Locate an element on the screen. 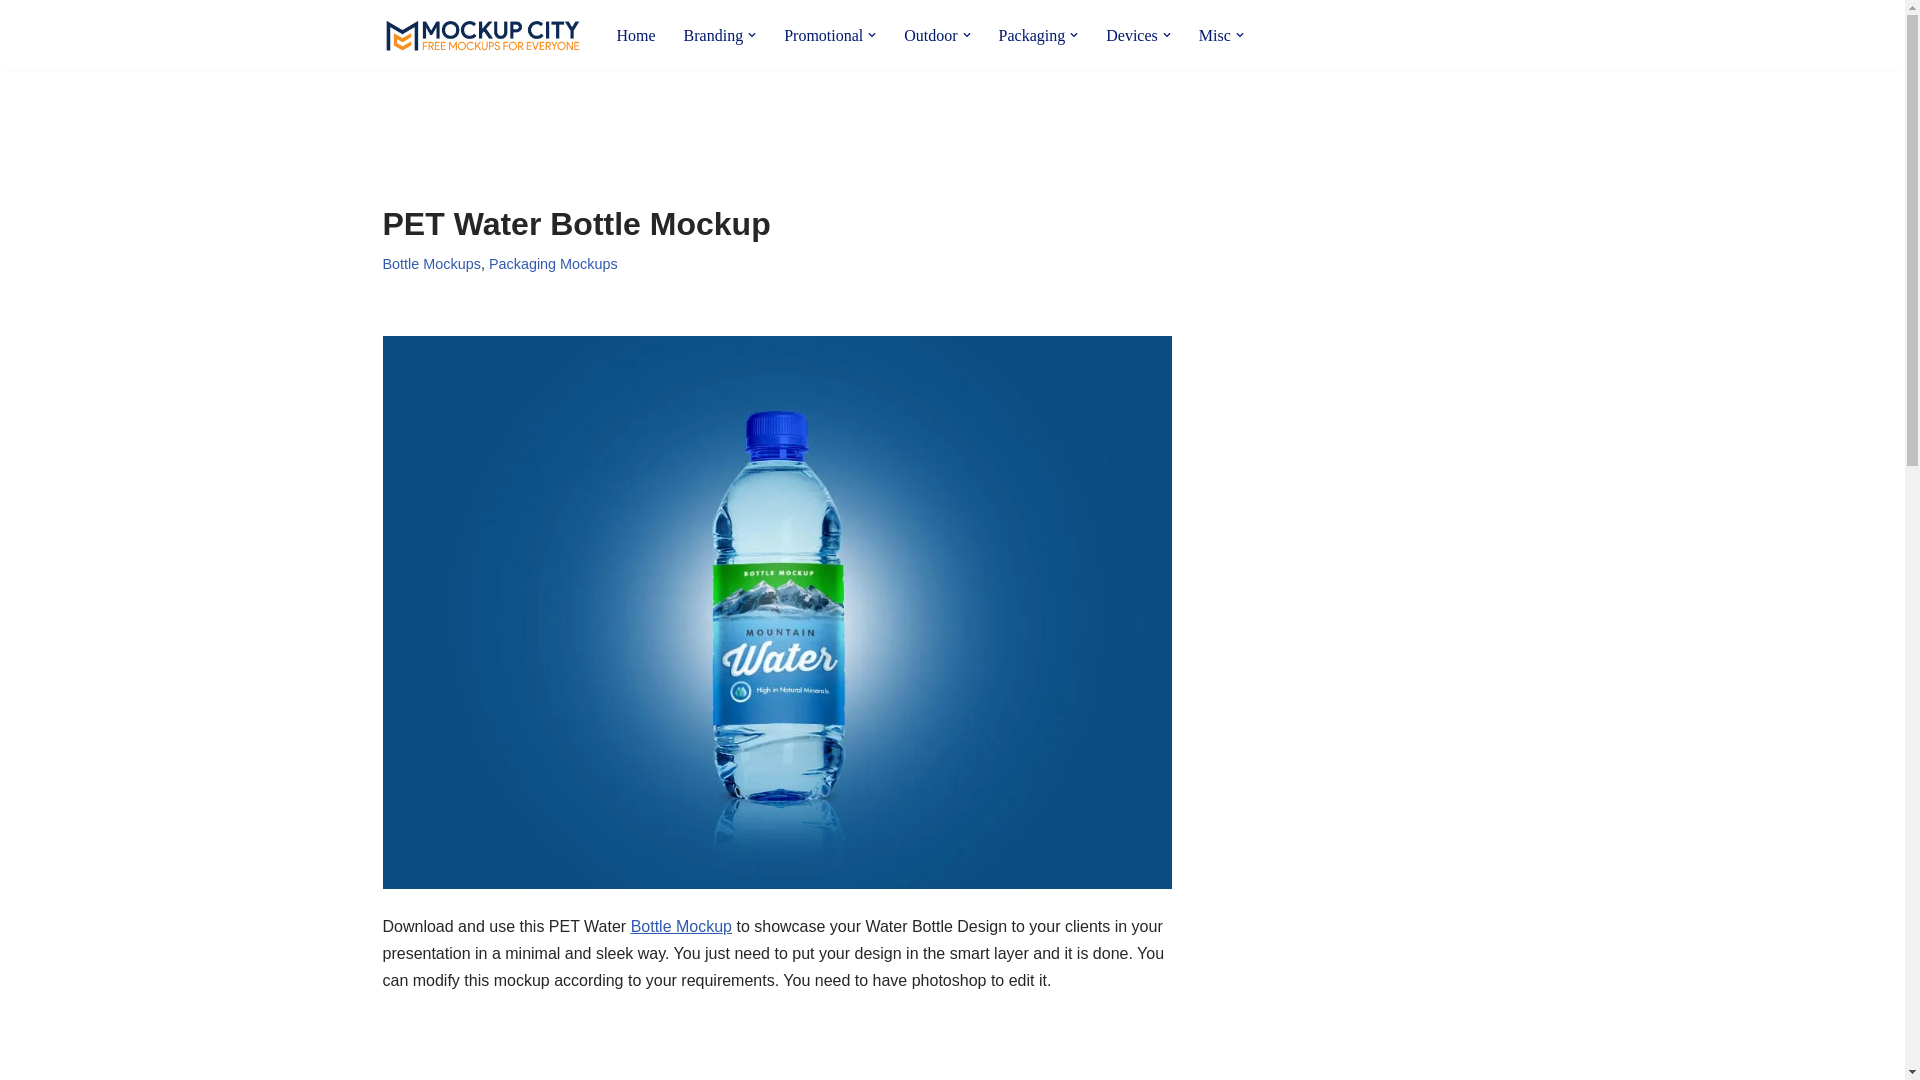  Packaging is located at coordinates (1032, 34).